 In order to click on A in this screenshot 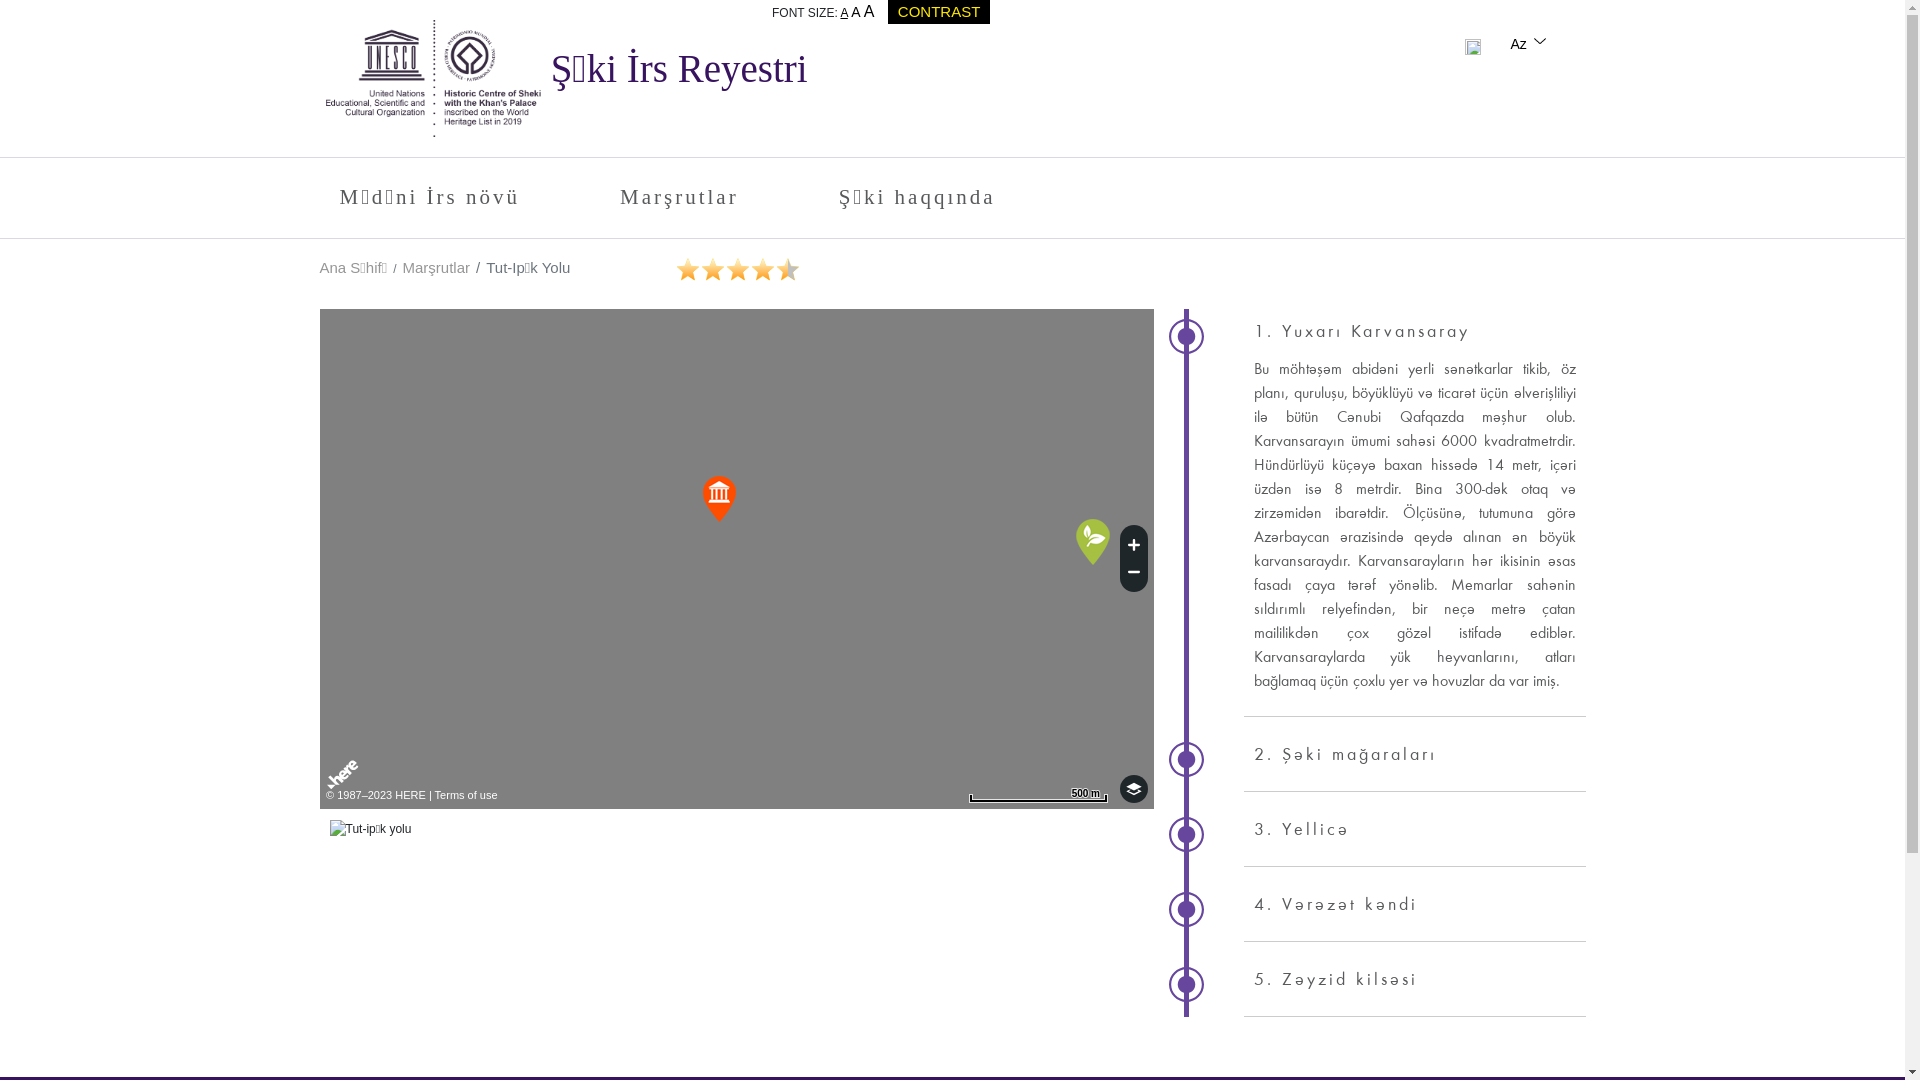, I will do `click(870, 12)`.